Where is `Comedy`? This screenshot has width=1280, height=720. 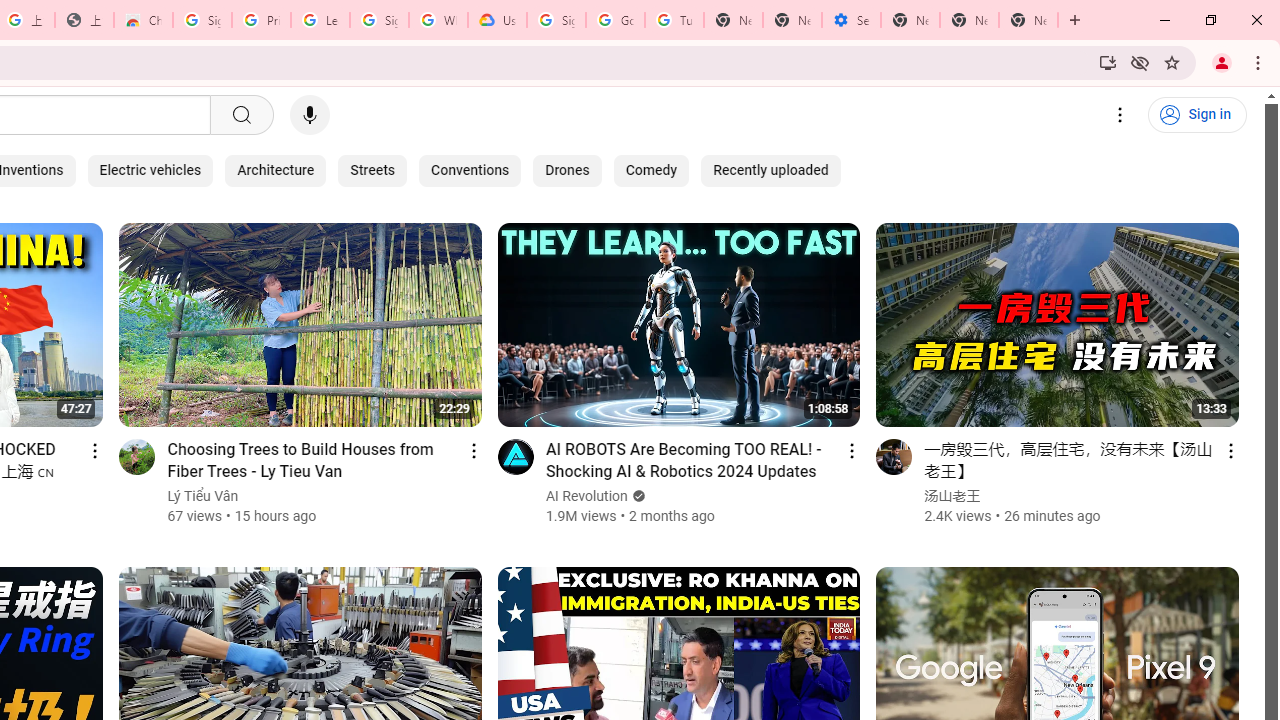
Comedy is located at coordinates (651, 170).